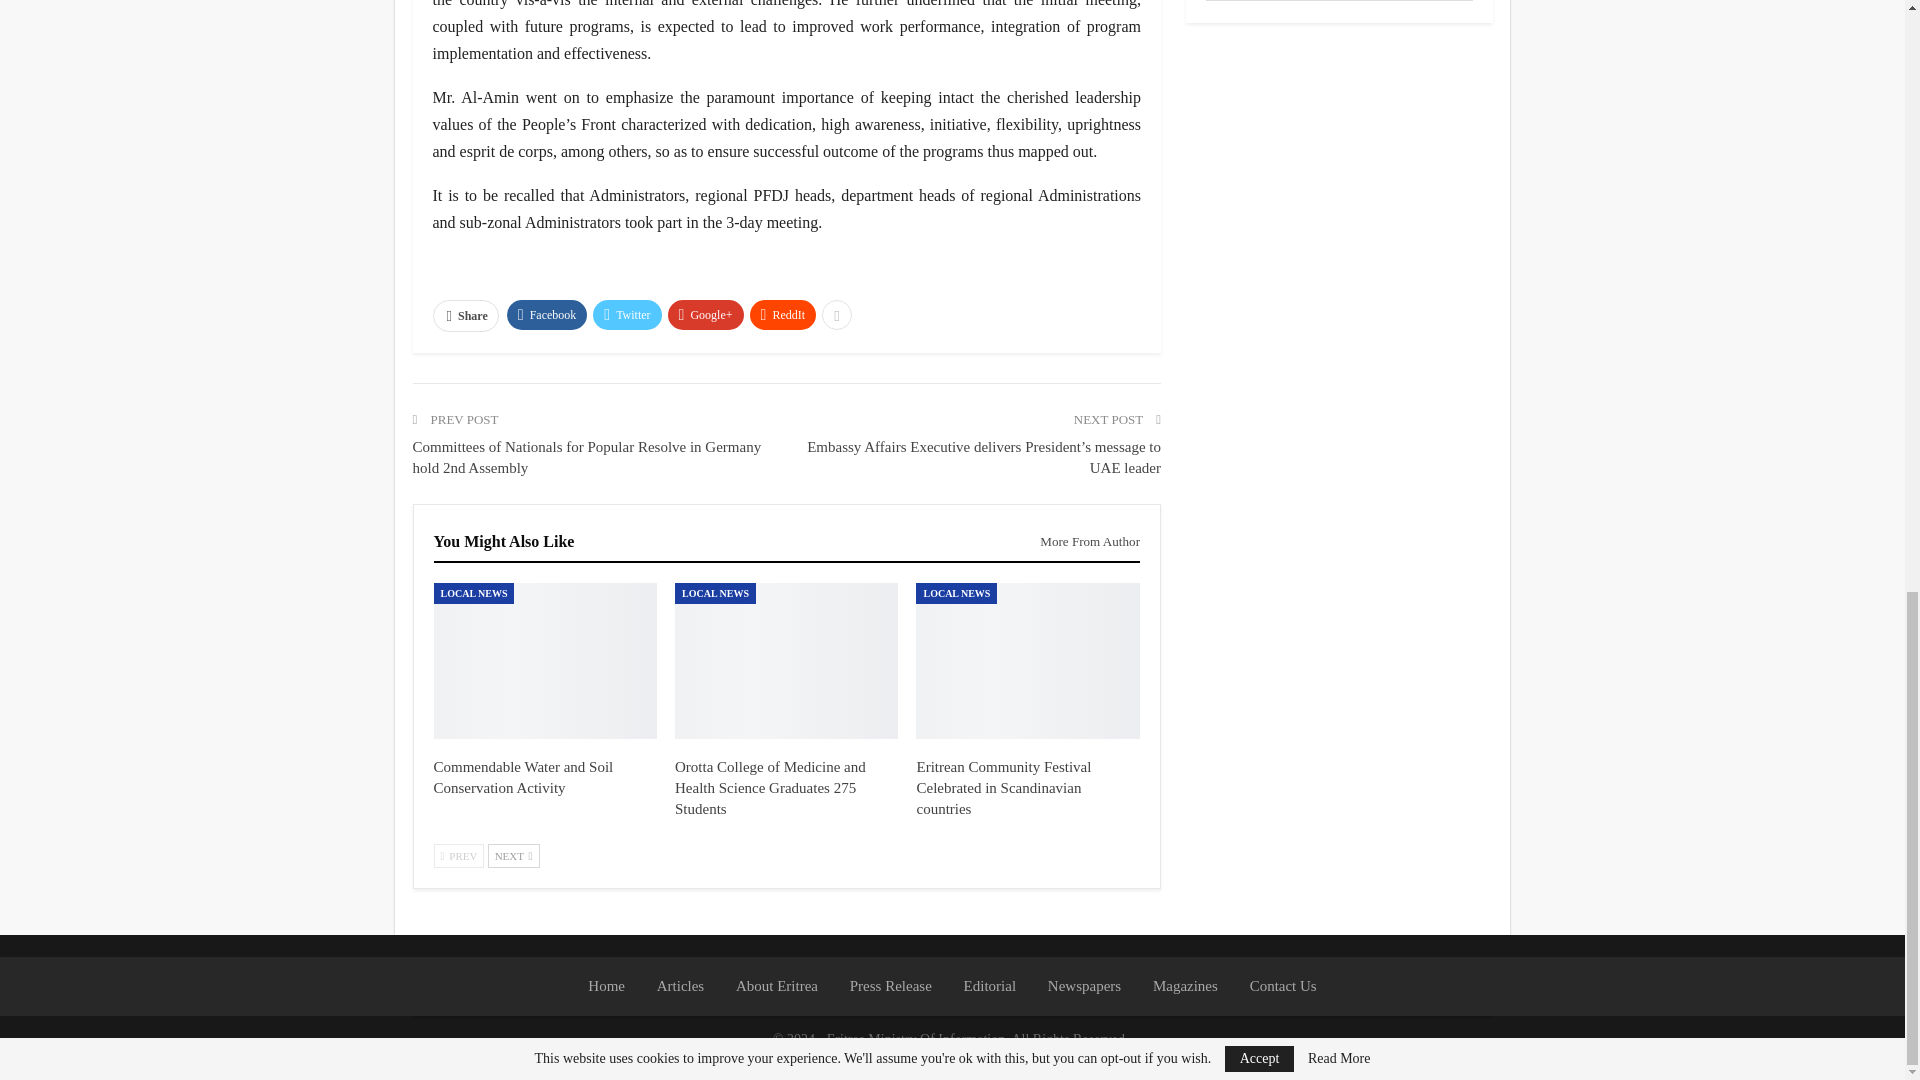 The width and height of the screenshot is (1920, 1080). Describe the element at coordinates (513, 856) in the screenshot. I see `Next` at that location.